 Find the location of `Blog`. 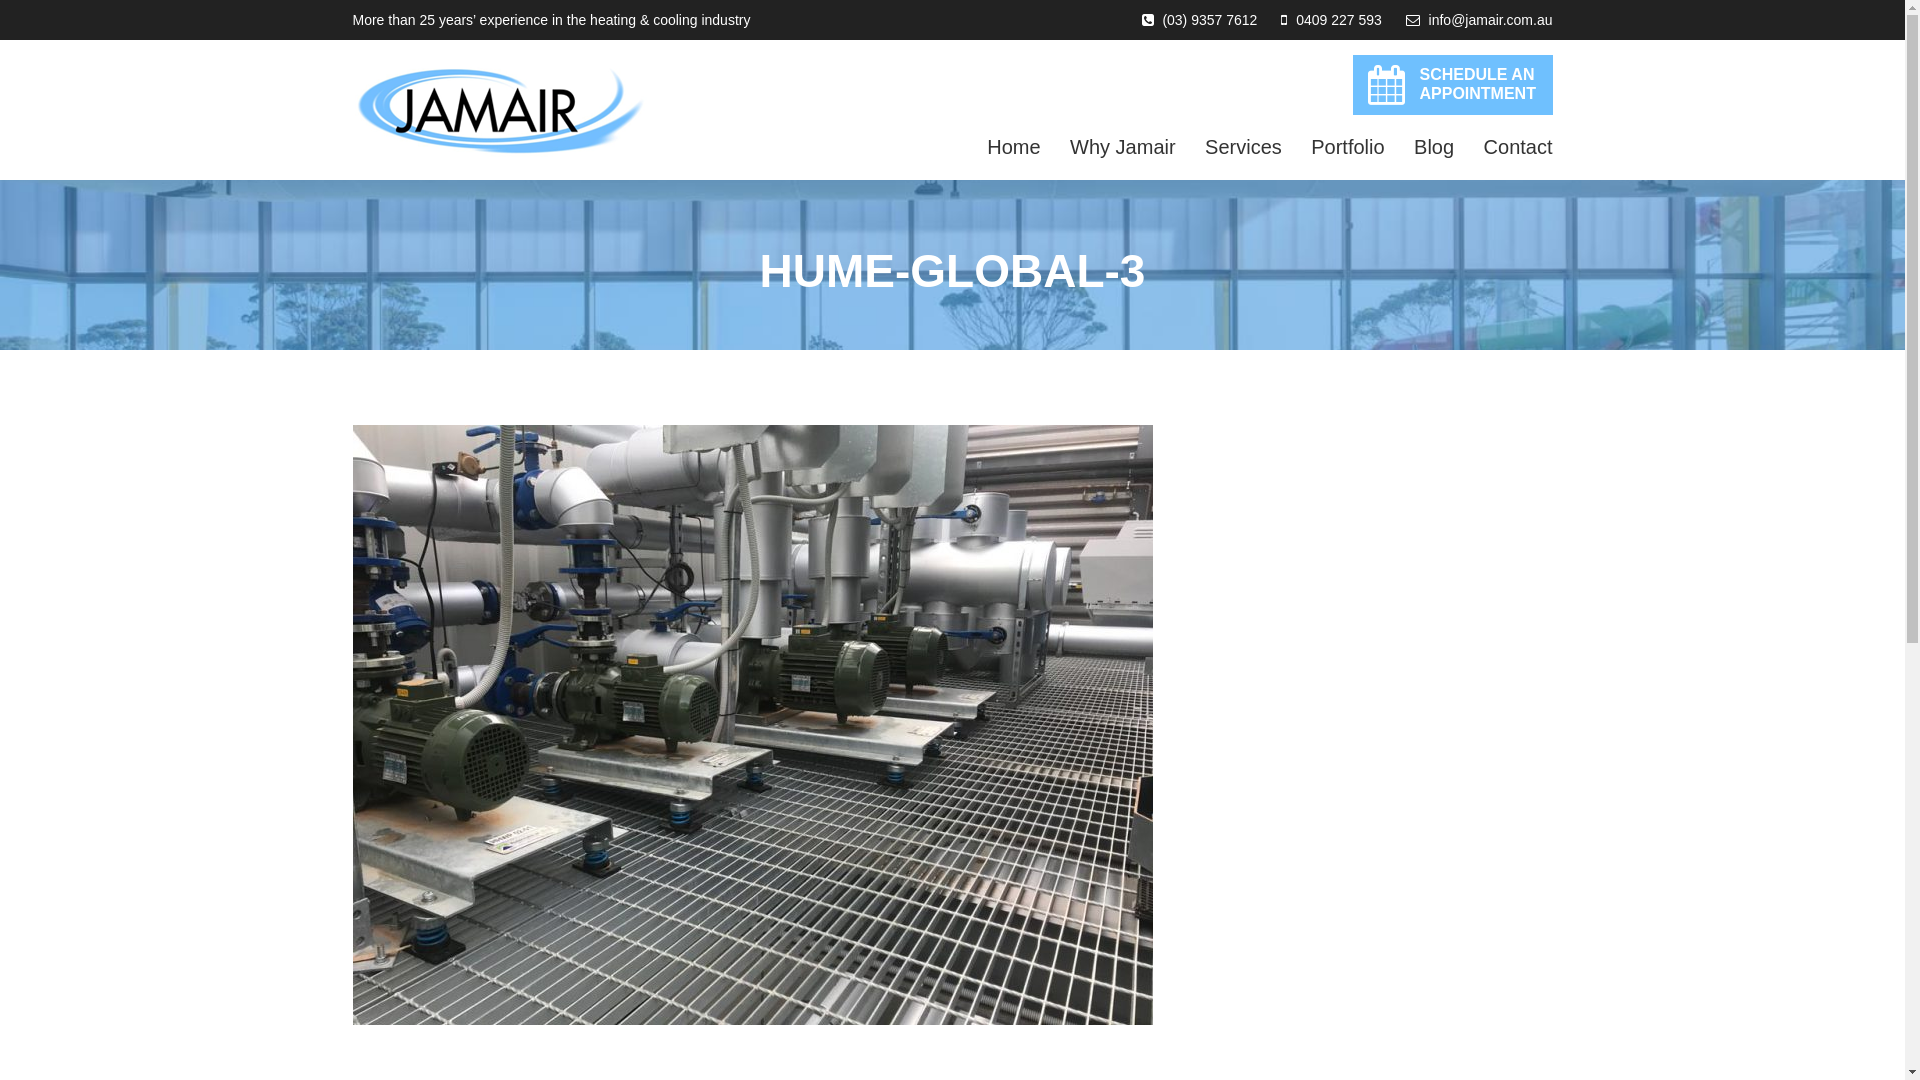

Blog is located at coordinates (1434, 147).